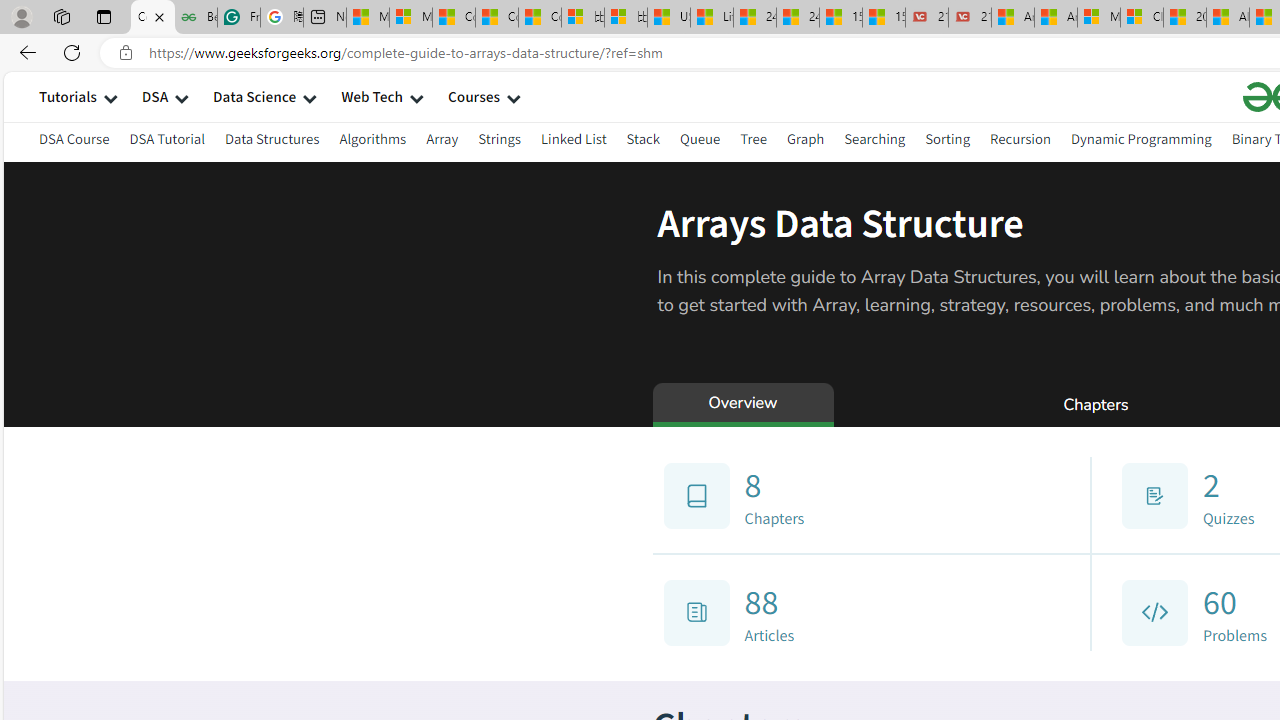 The image size is (1280, 720). I want to click on DSA Tutorial, so click(167, 138).